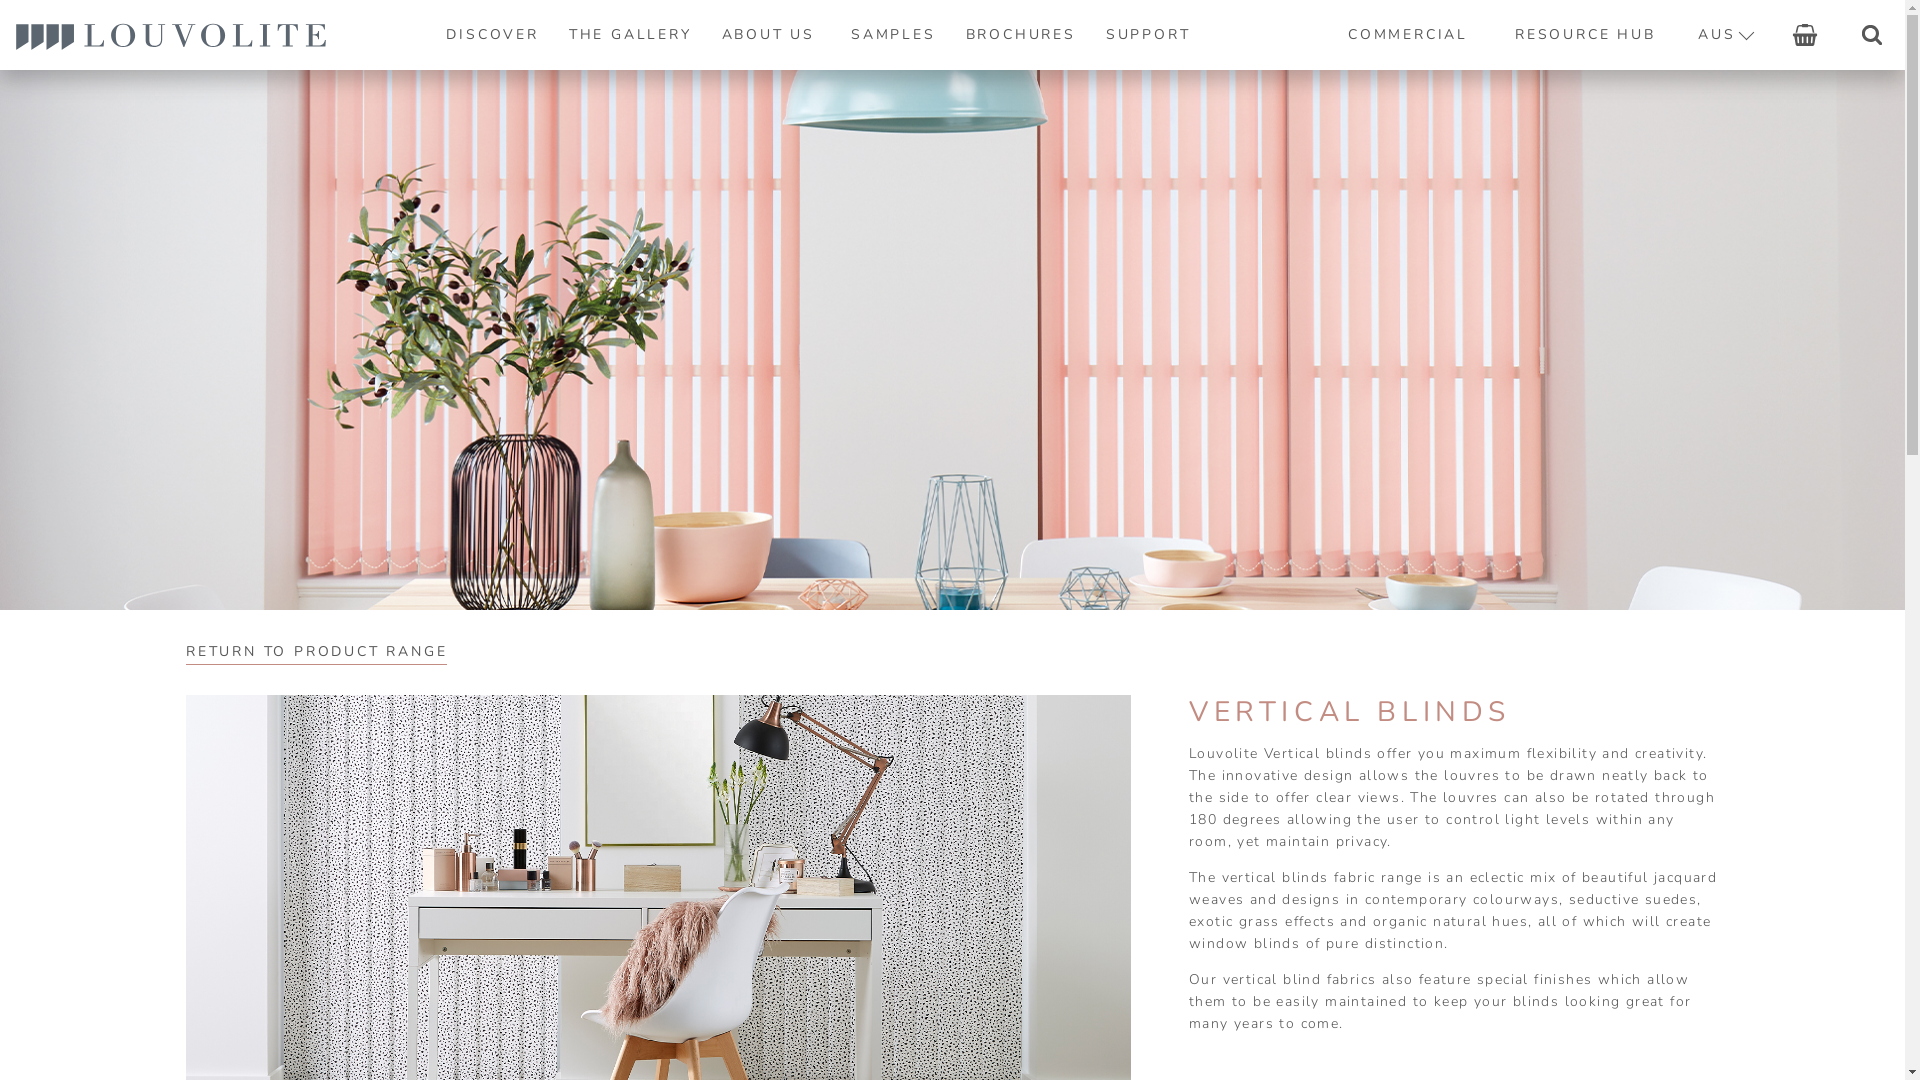 This screenshot has height=1080, width=1920. What do you see at coordinates (171, 35) in the screenshot?
I see `Louvolite` at bounding box center [171, 35].